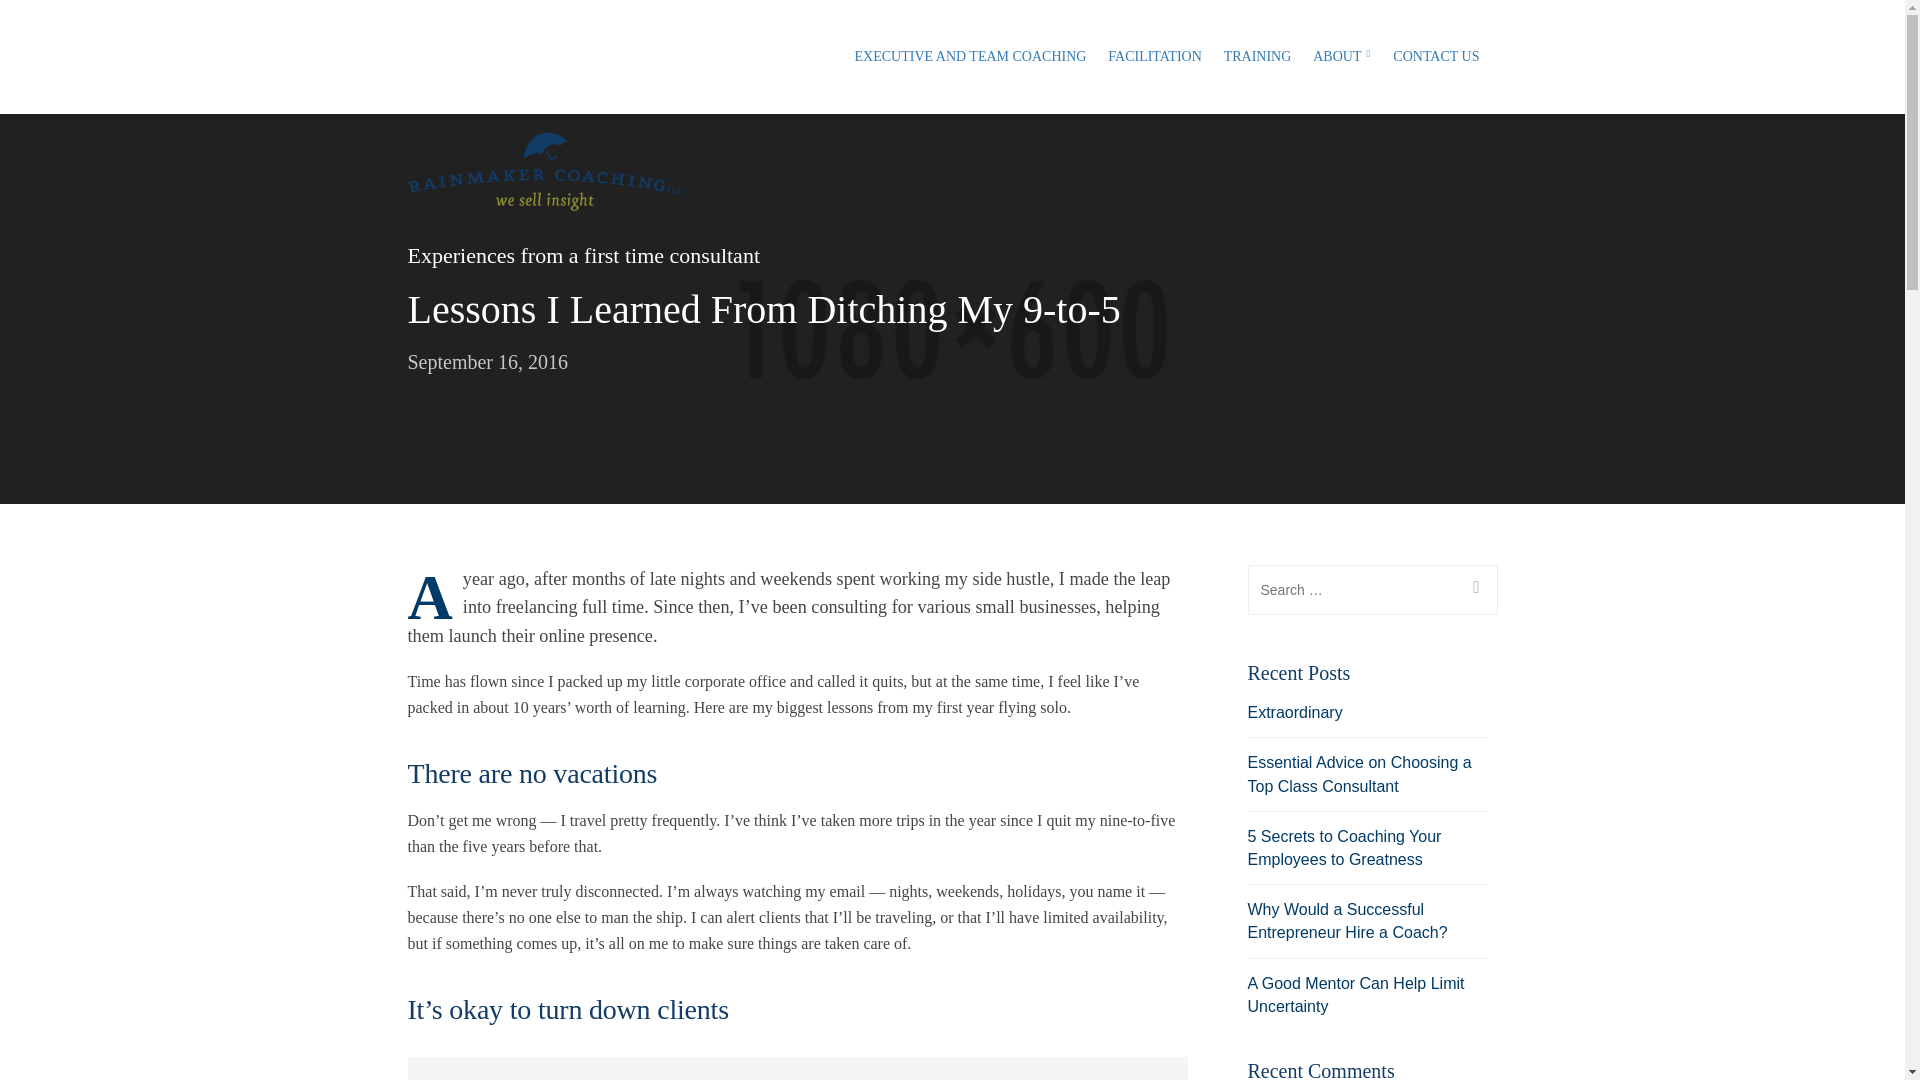 This screenshot has width=1920, height=1080. What do you see at coordinates (24, 24) in the screenshot?
I see `Search` at bounding box center [24, 24].